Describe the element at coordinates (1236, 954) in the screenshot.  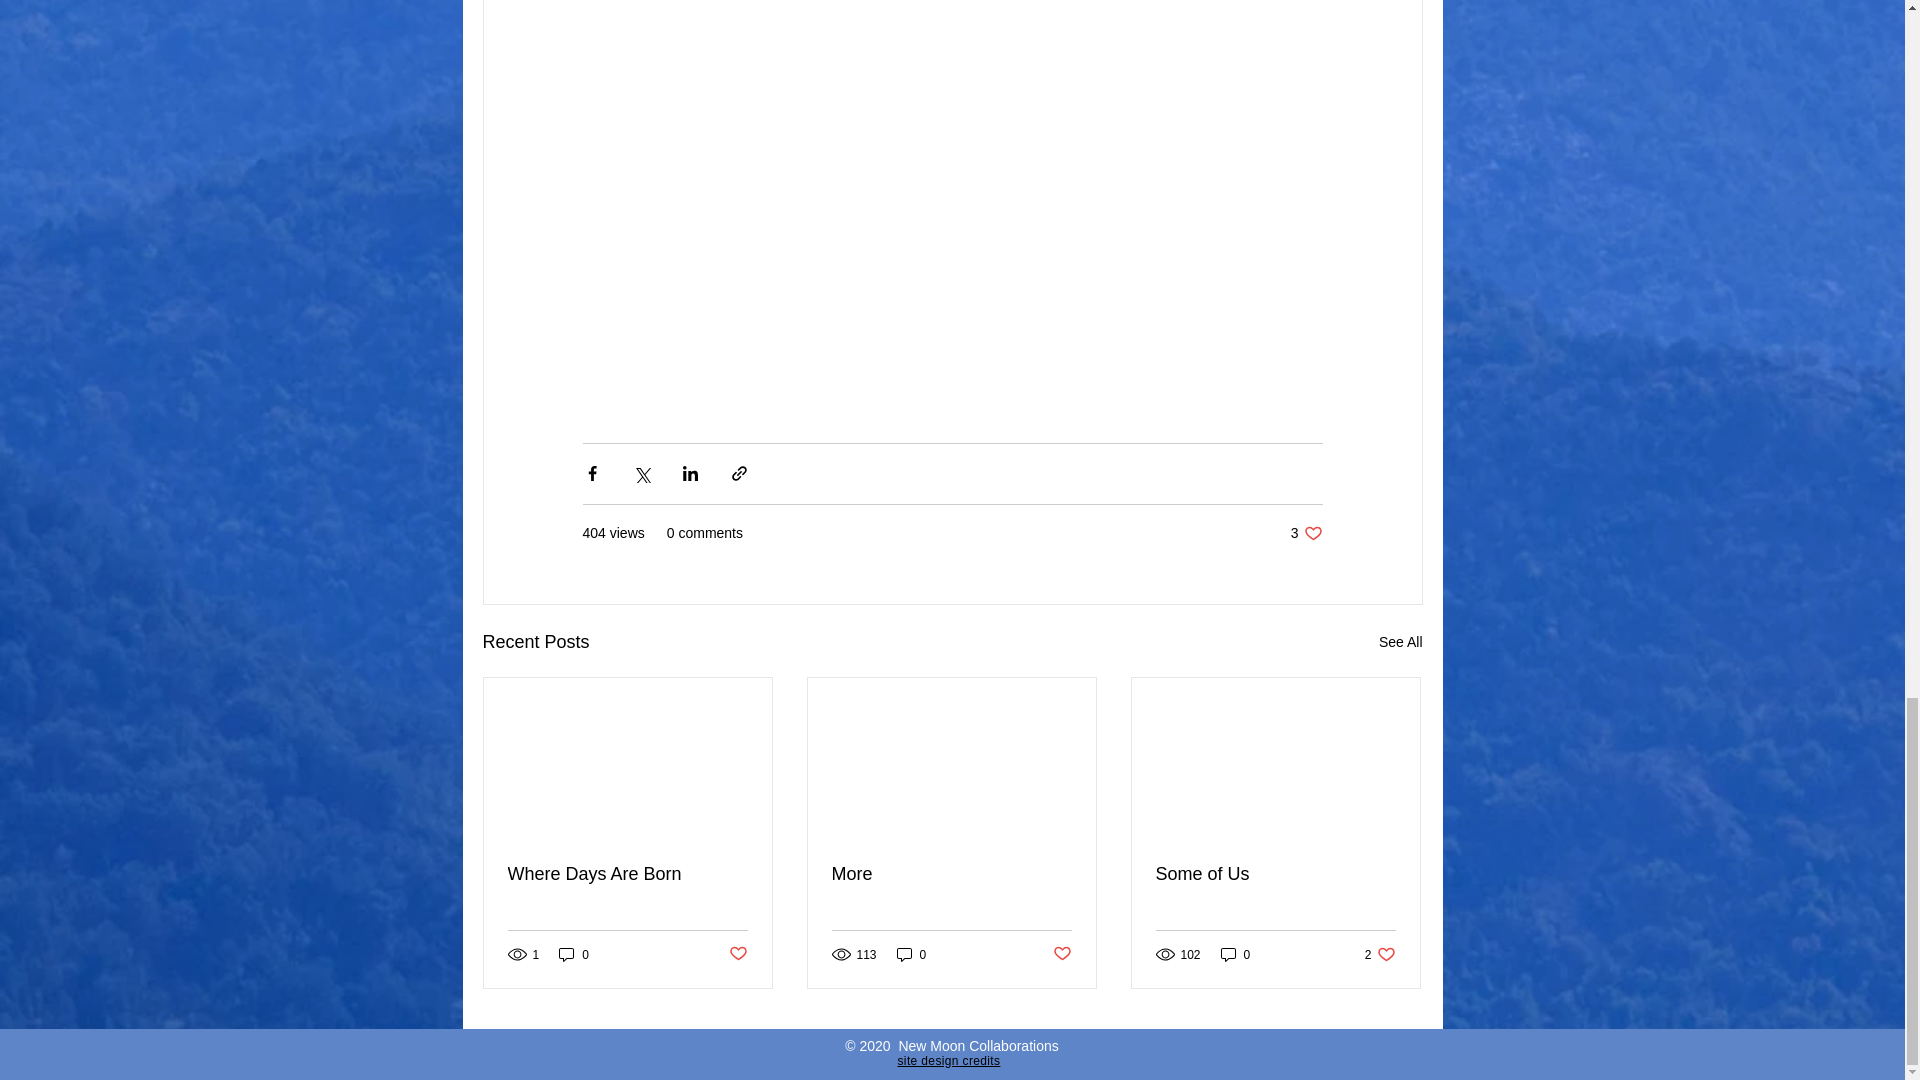
I see `site design credits` at that location.